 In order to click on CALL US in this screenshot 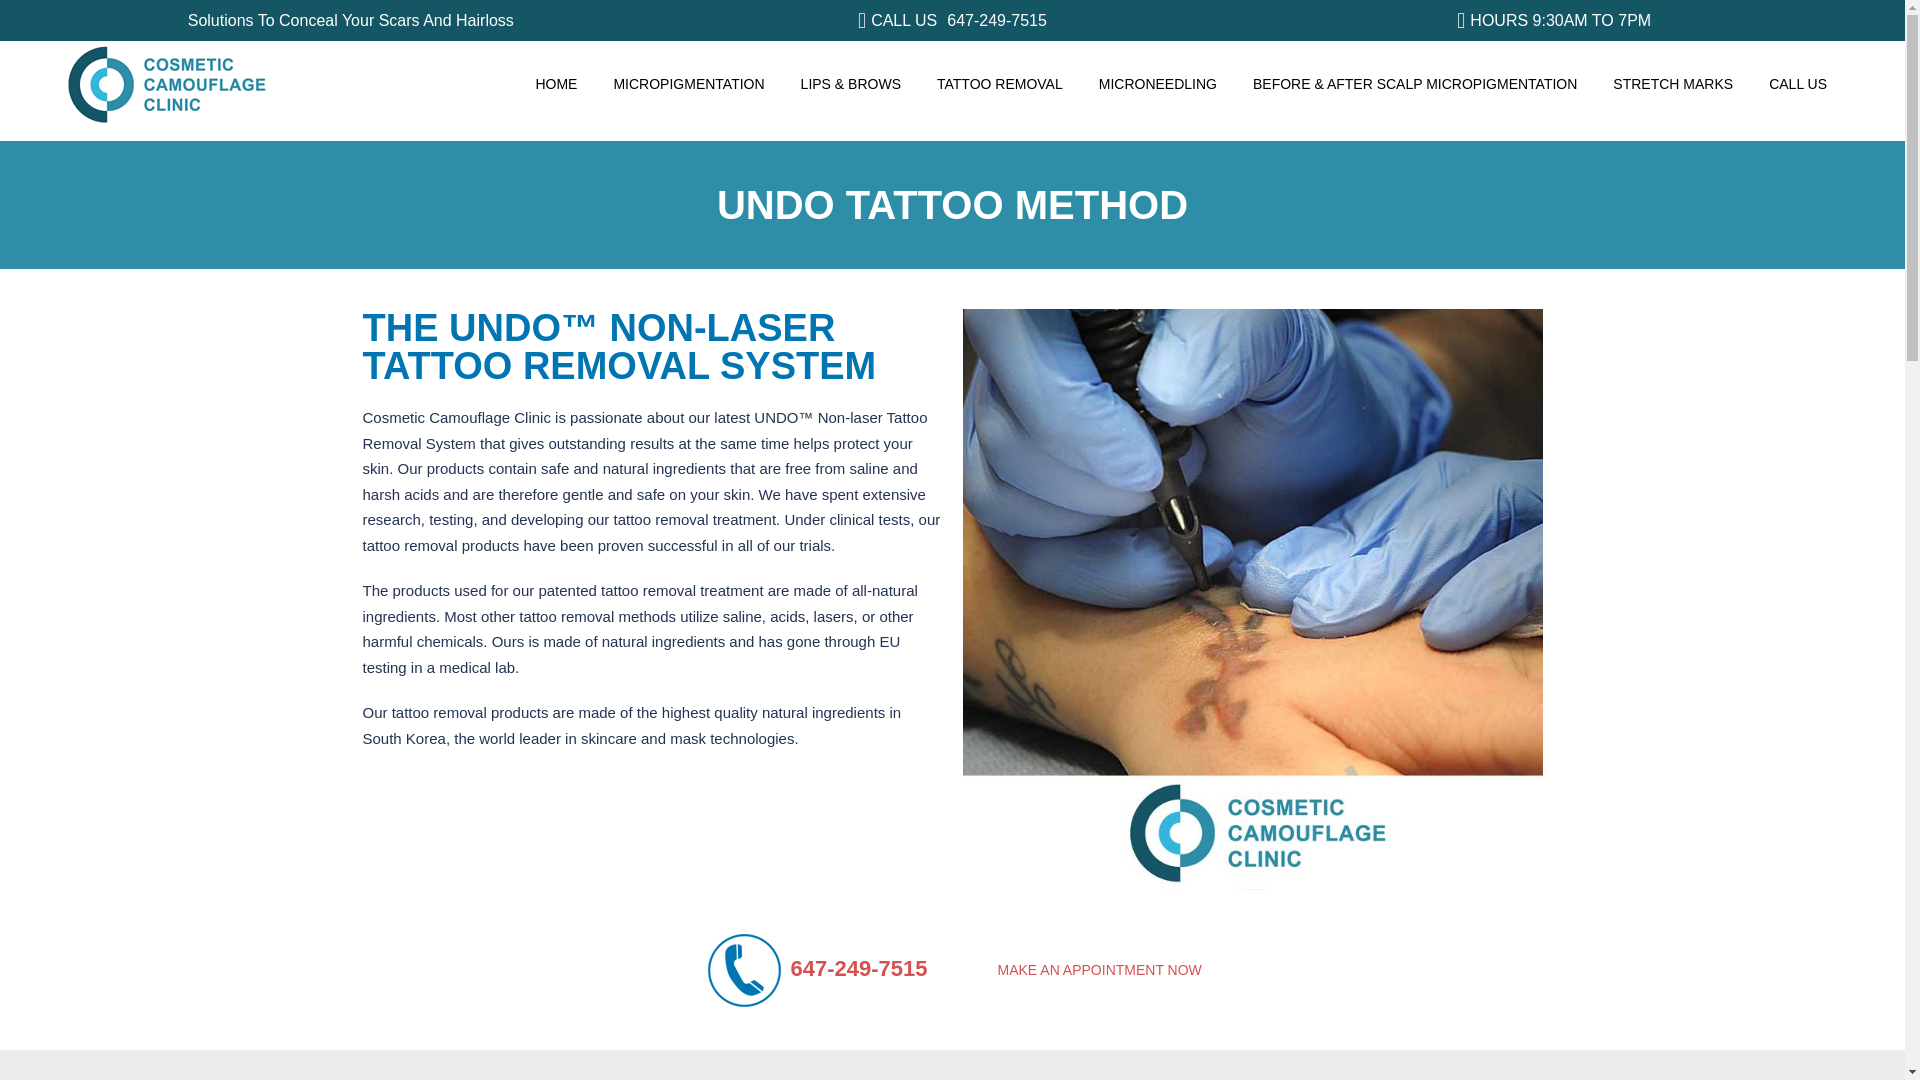, I will do `click(1798, 84)`.